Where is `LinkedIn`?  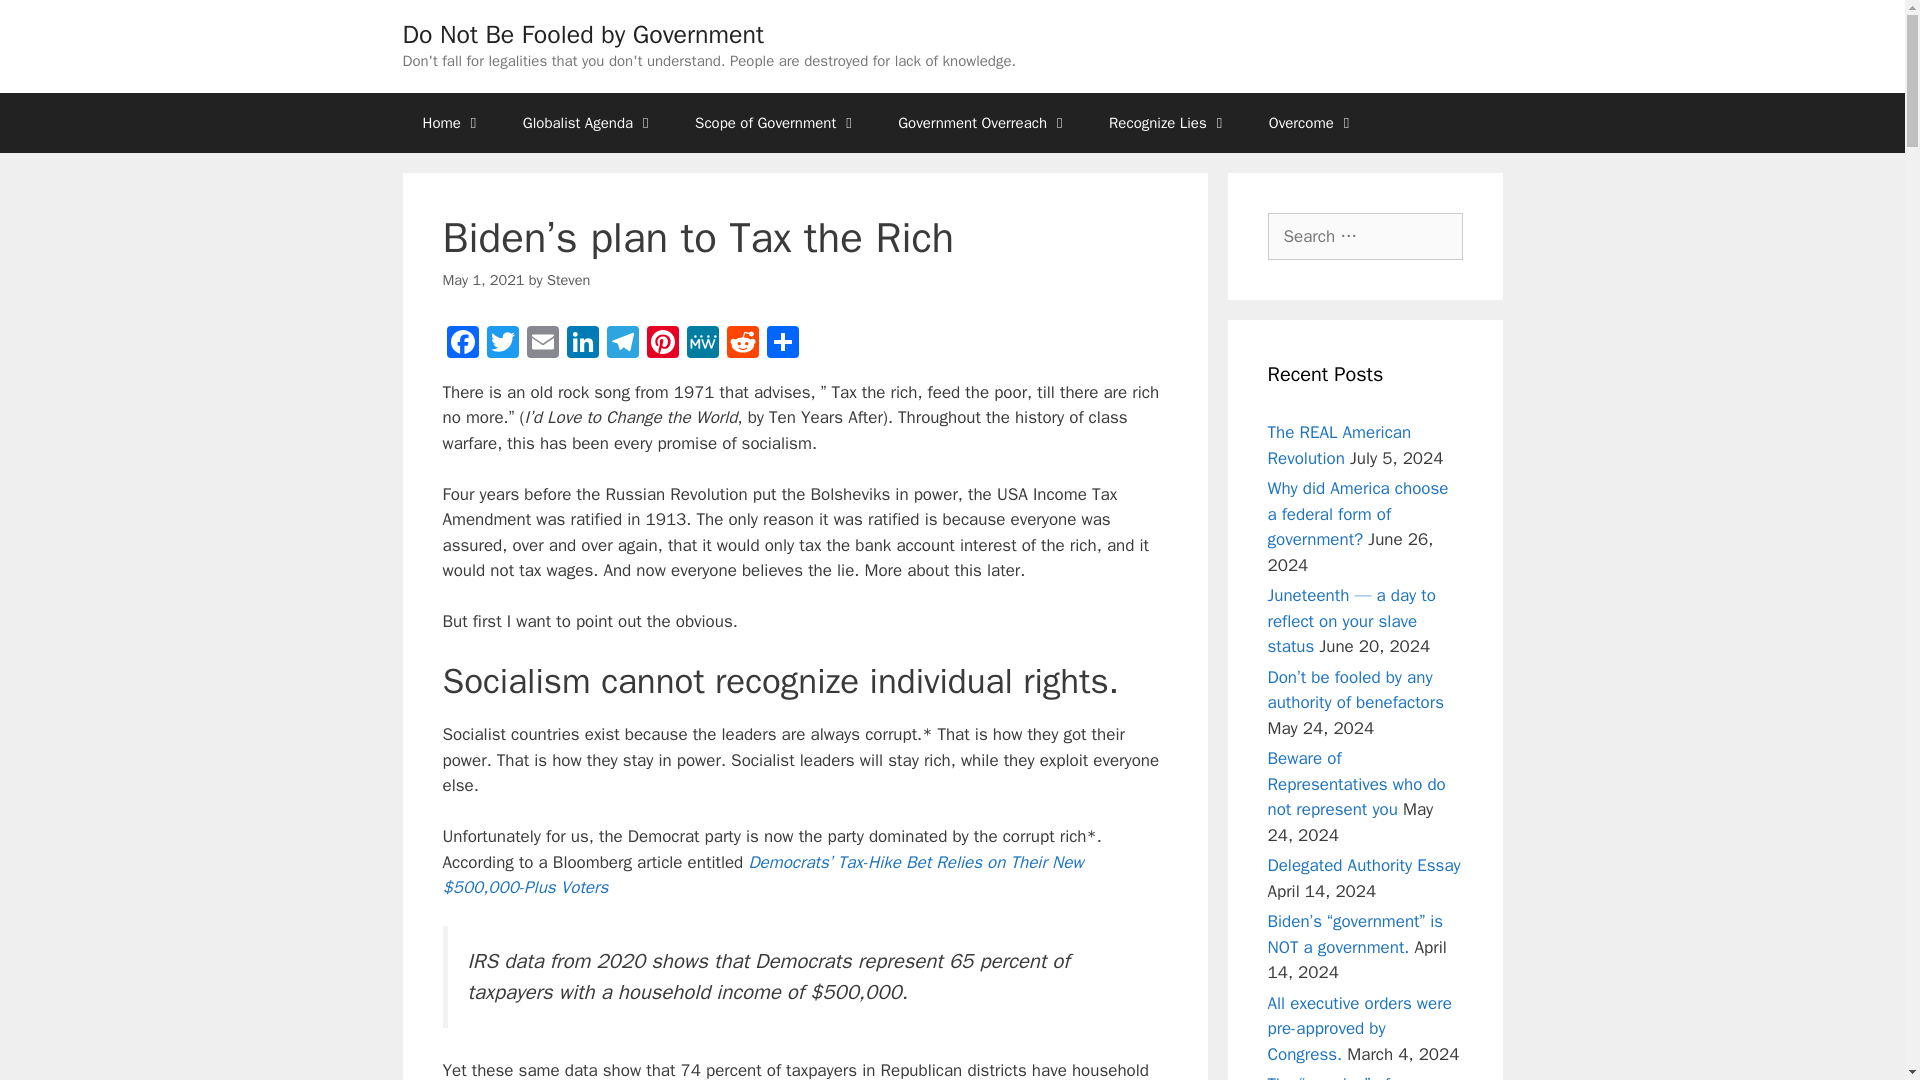 LinkedIn is located at coordinates (582, 344).